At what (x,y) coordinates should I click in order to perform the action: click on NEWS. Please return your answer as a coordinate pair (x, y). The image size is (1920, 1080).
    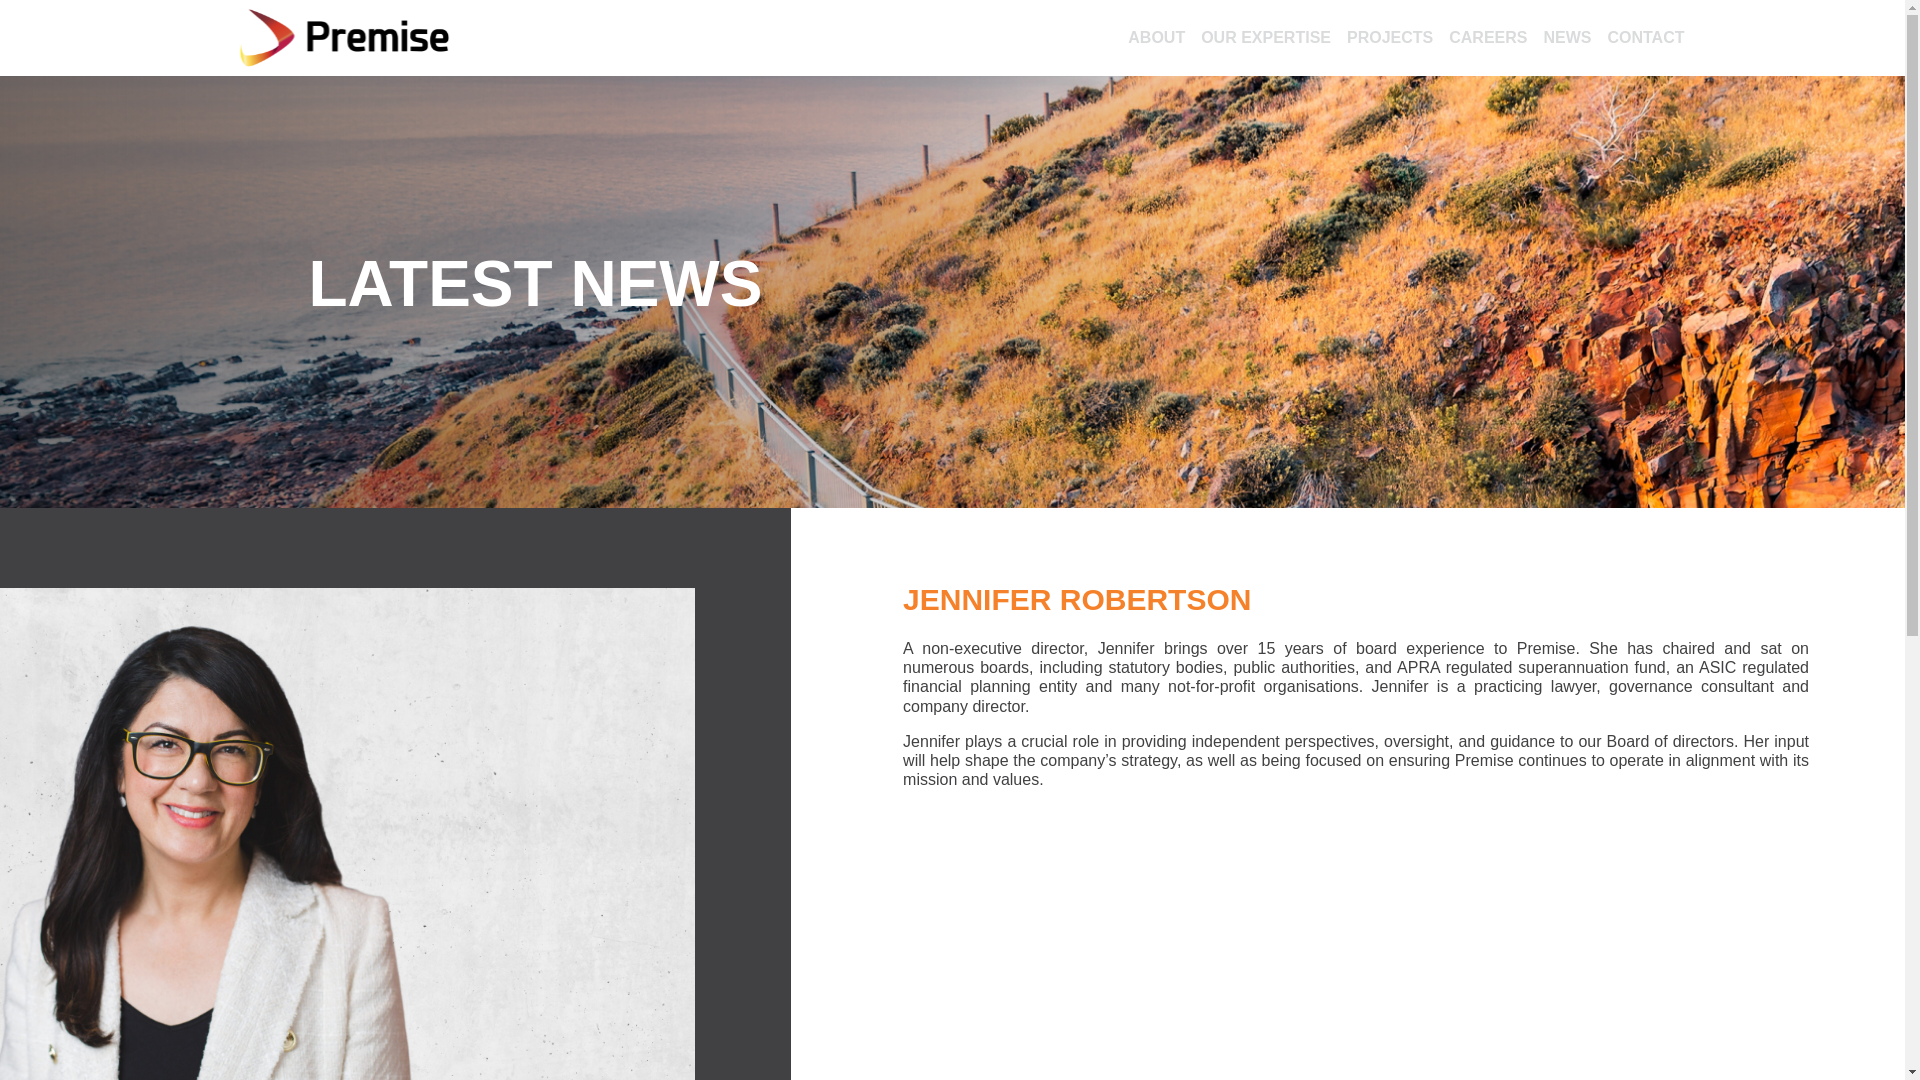
    Looking at the image, I should click on (1566, 38).